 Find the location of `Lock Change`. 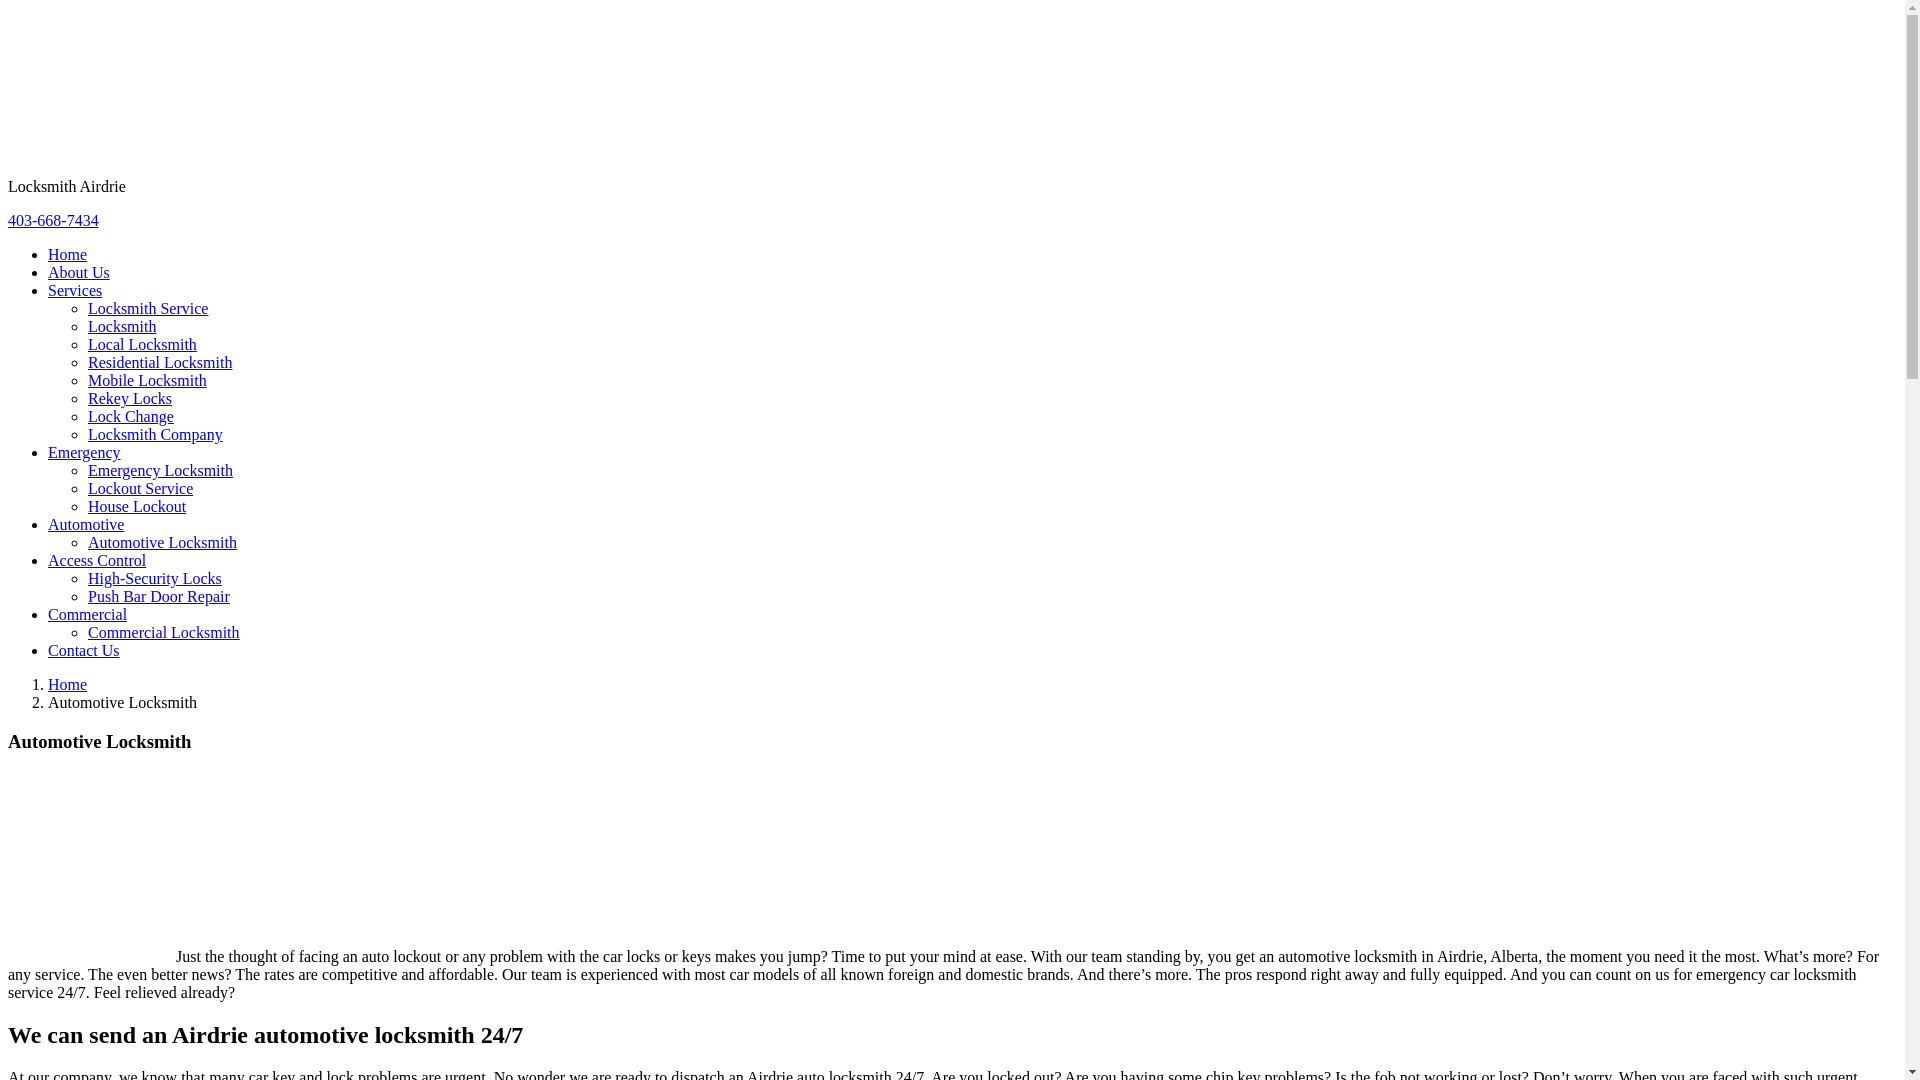

Lock Change is located at coordinates (131, 416).